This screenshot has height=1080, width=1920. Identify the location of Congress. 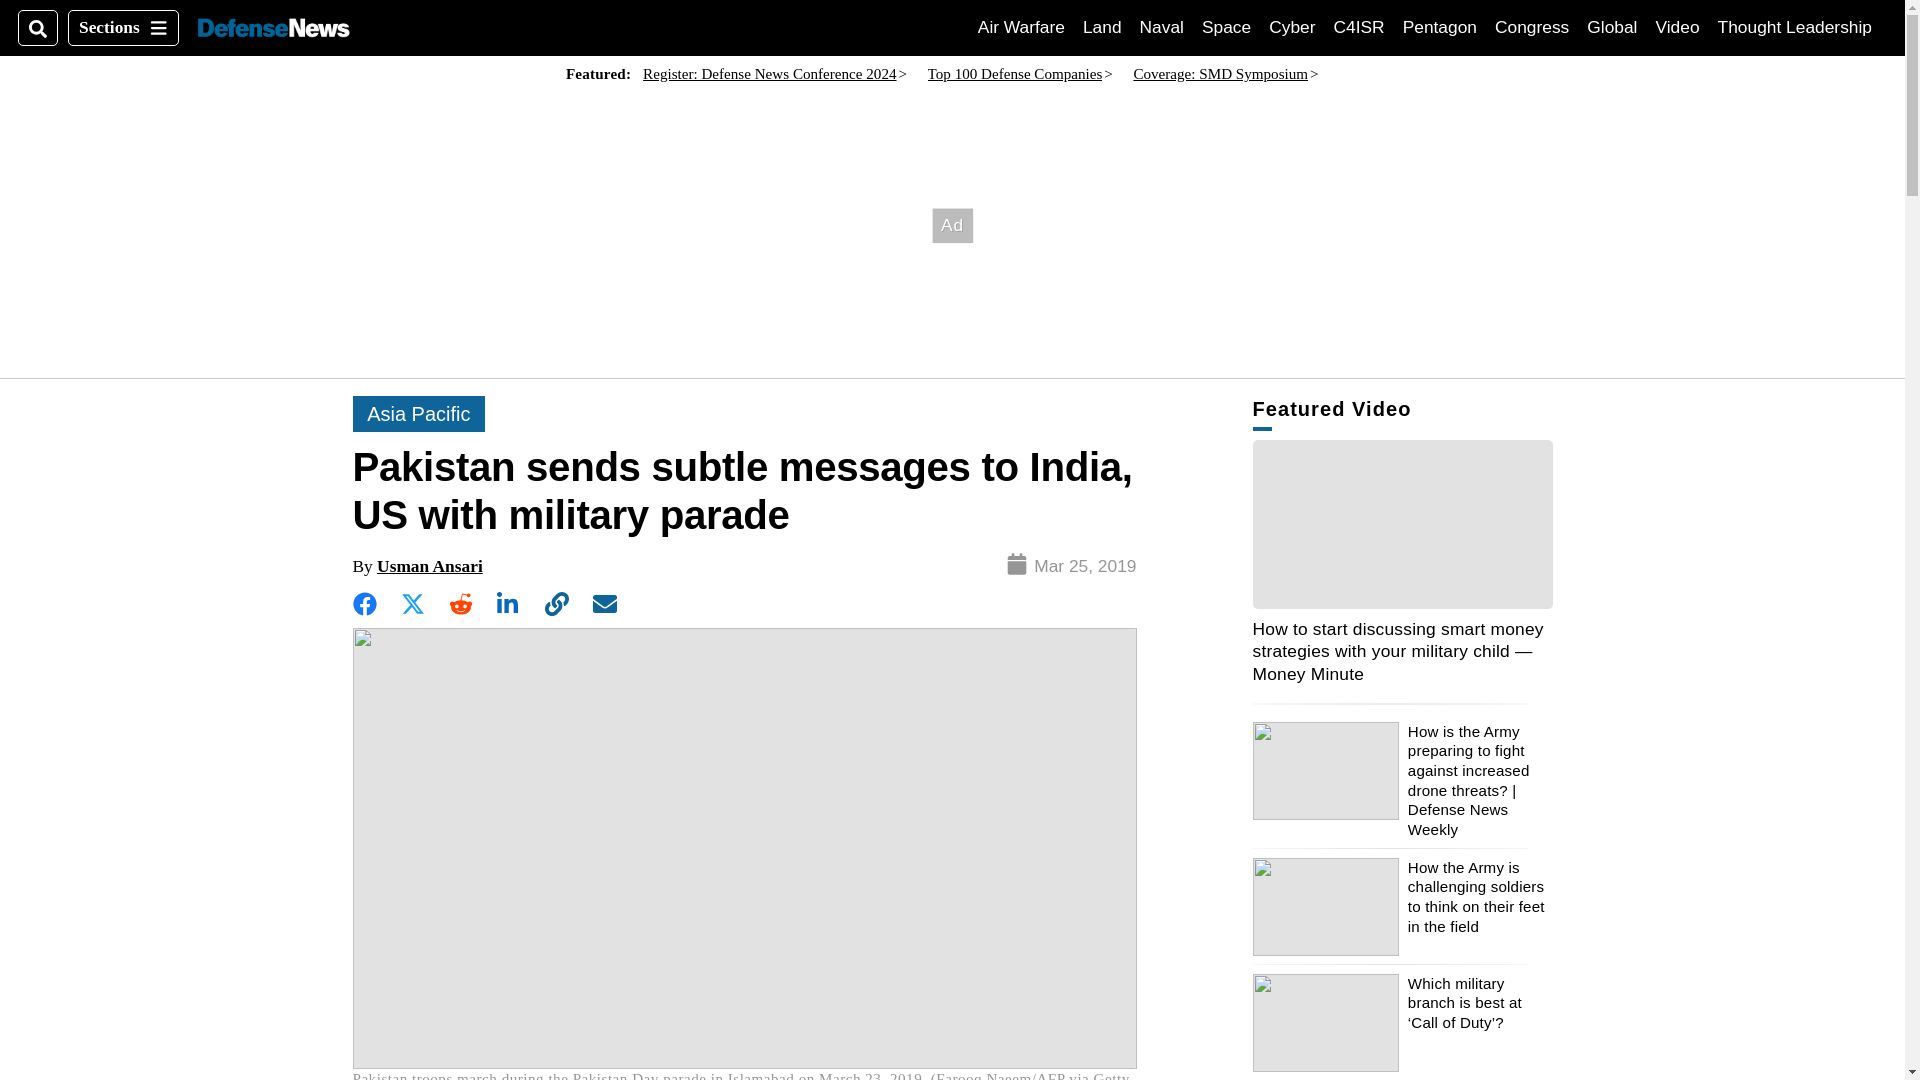
(1359, 27).